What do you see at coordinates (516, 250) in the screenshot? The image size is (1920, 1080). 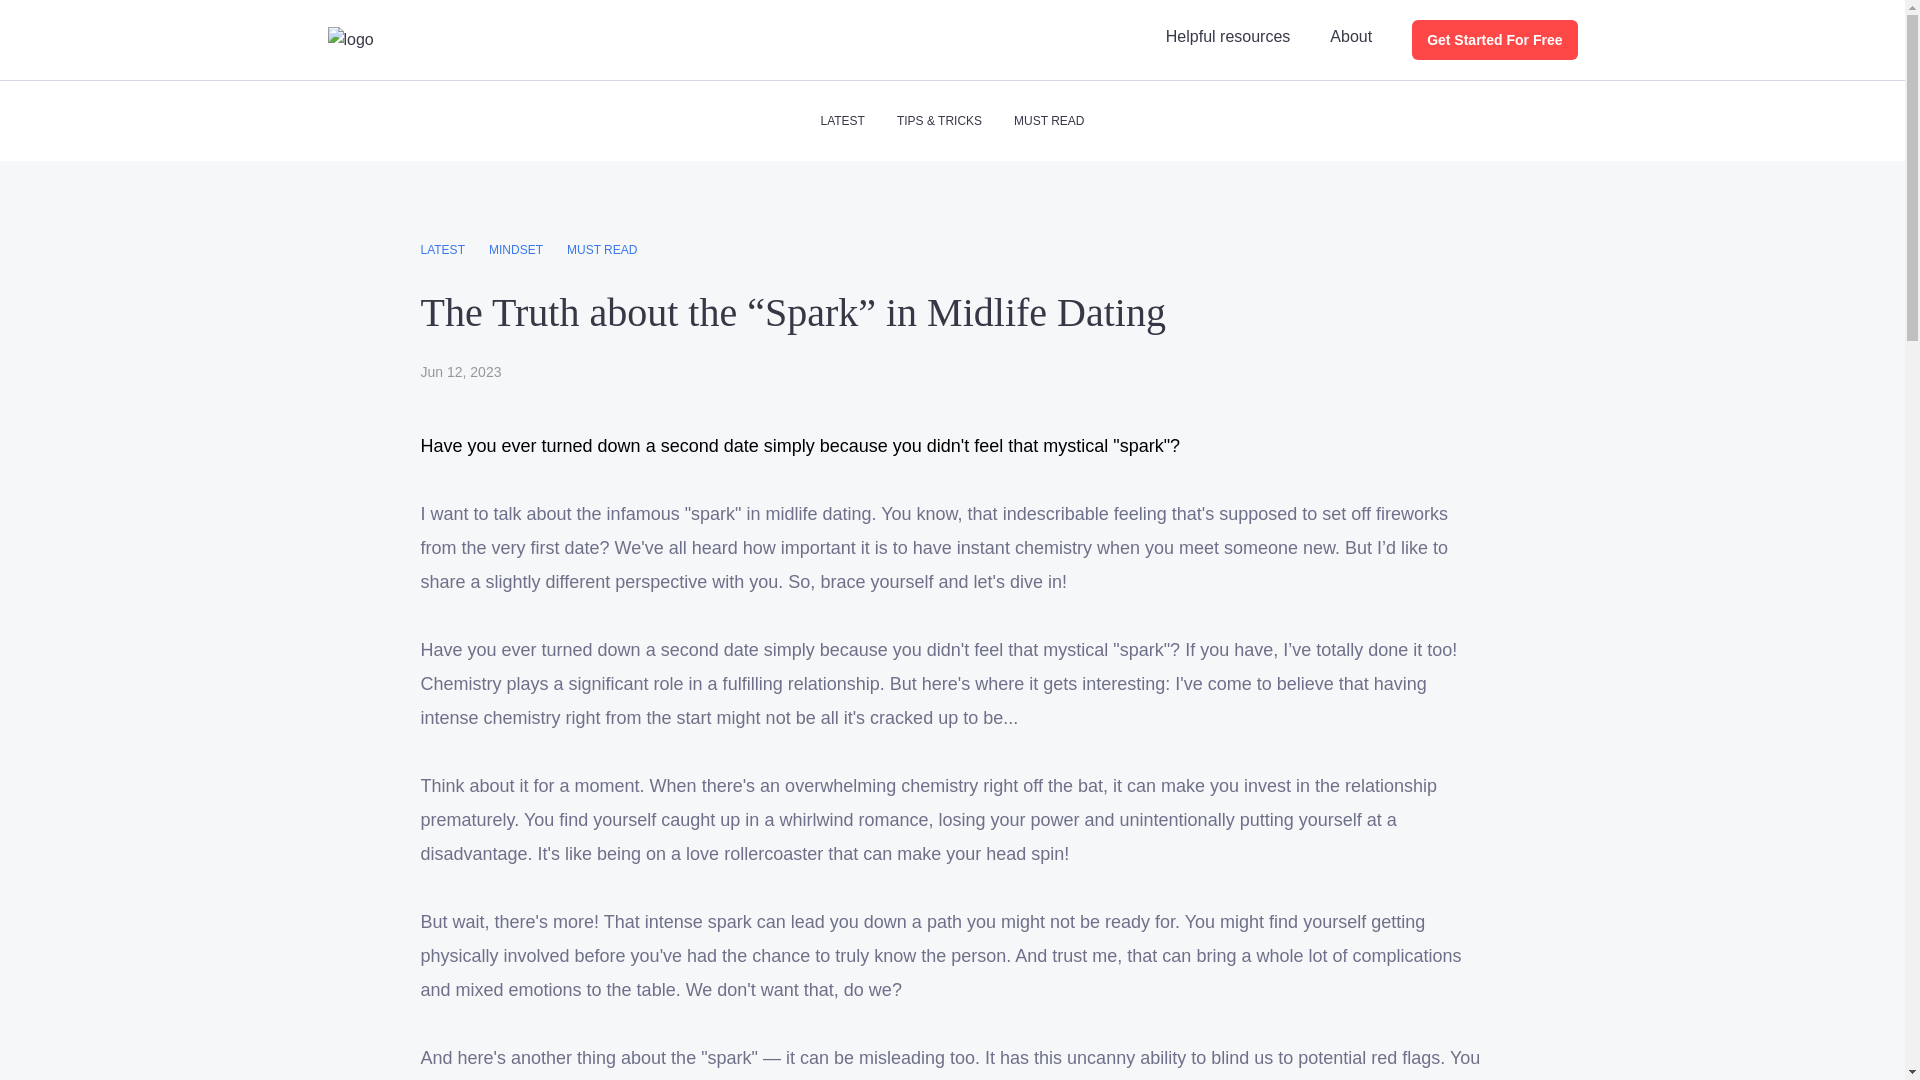 I see `MINDSET` at bounding box center [516, 250].